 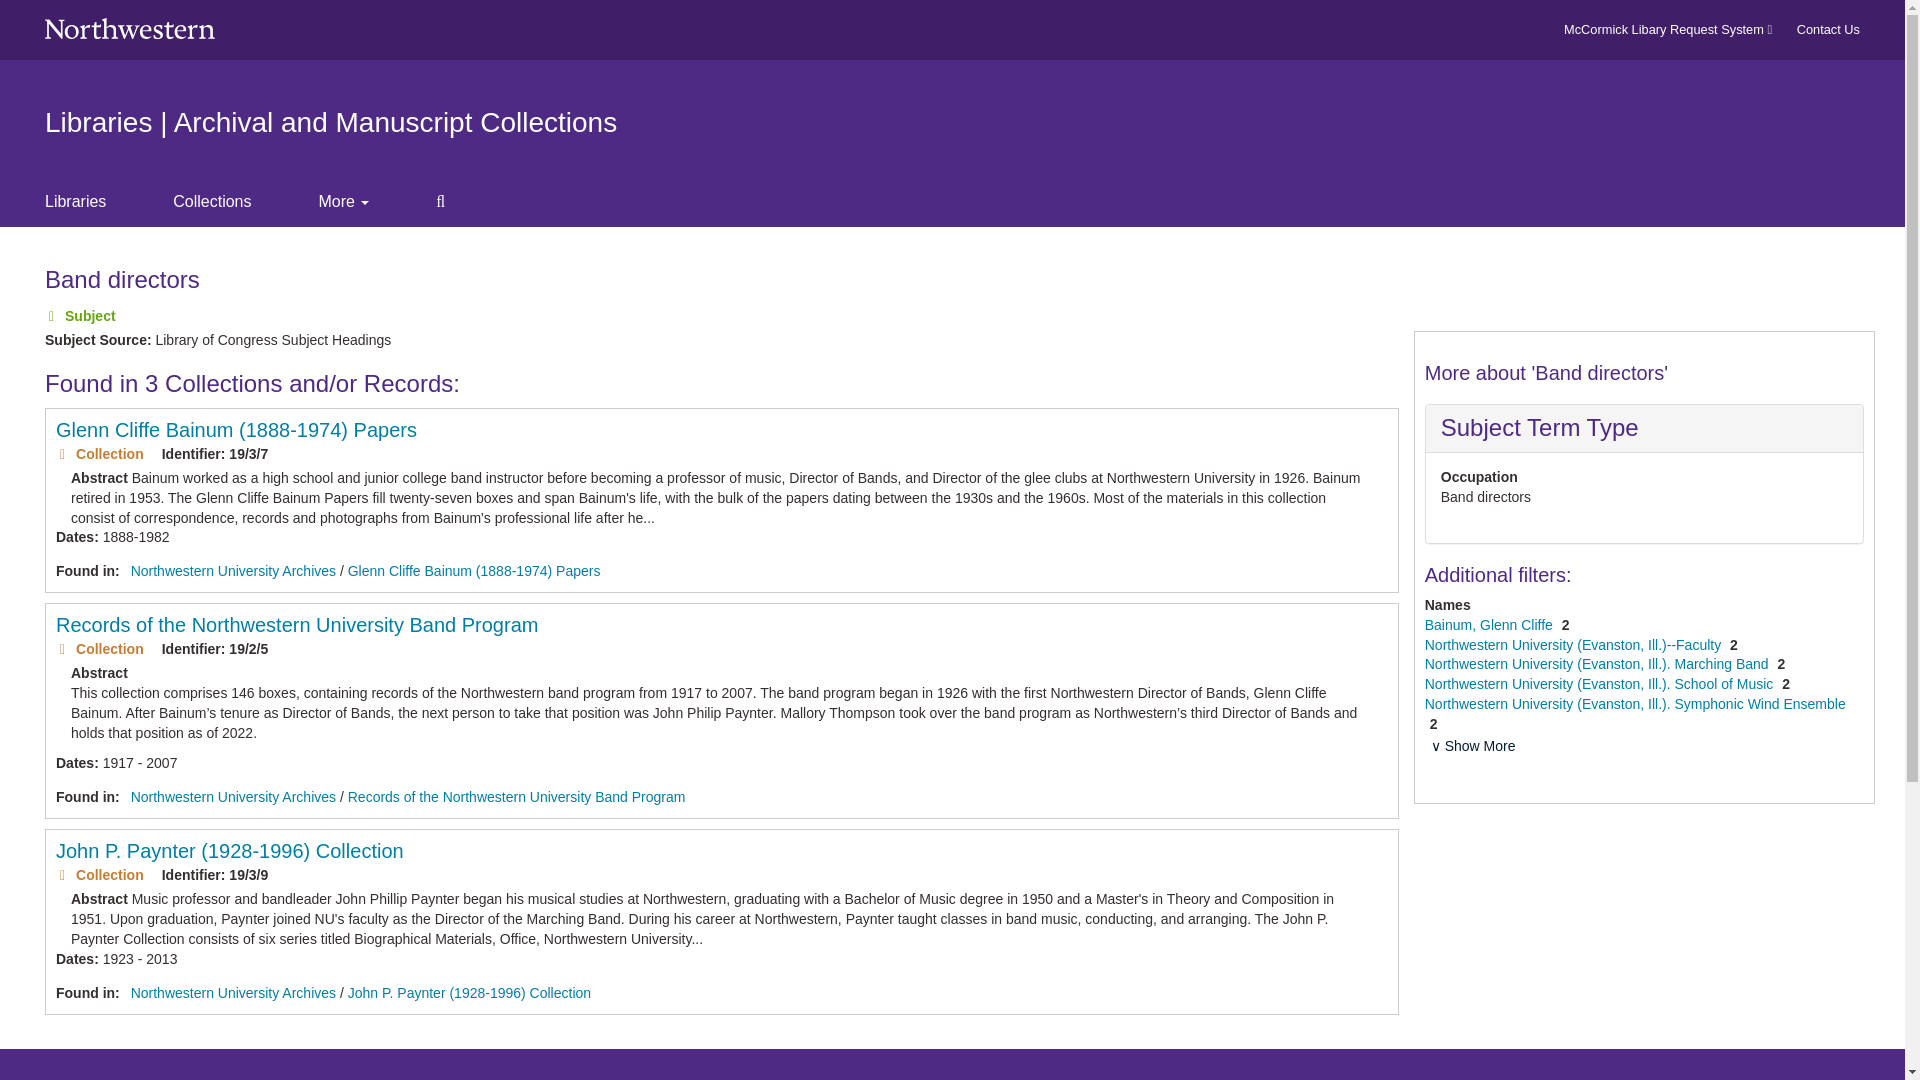 I want to click on translation missing: en.dates, so click(x=74, y=958).